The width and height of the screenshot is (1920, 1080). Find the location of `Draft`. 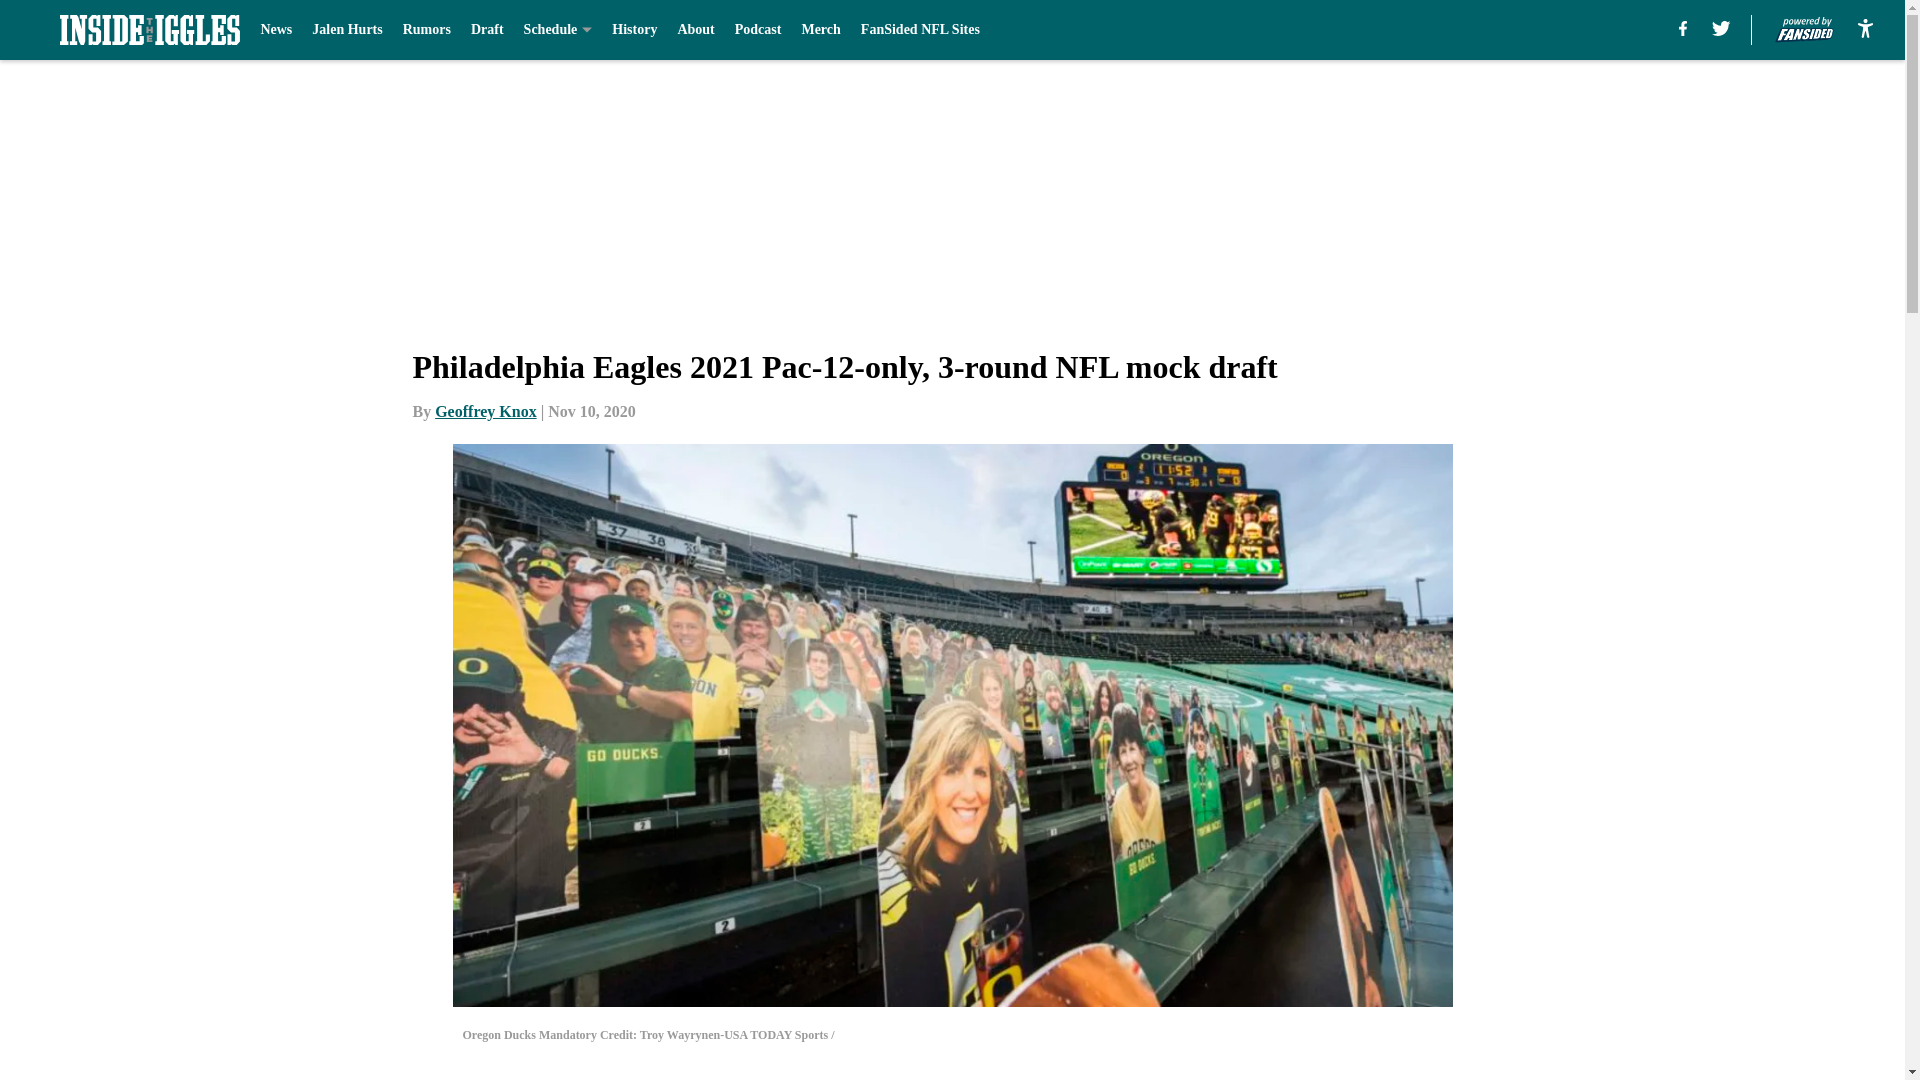

Draft is located at coordinates (486, 30).